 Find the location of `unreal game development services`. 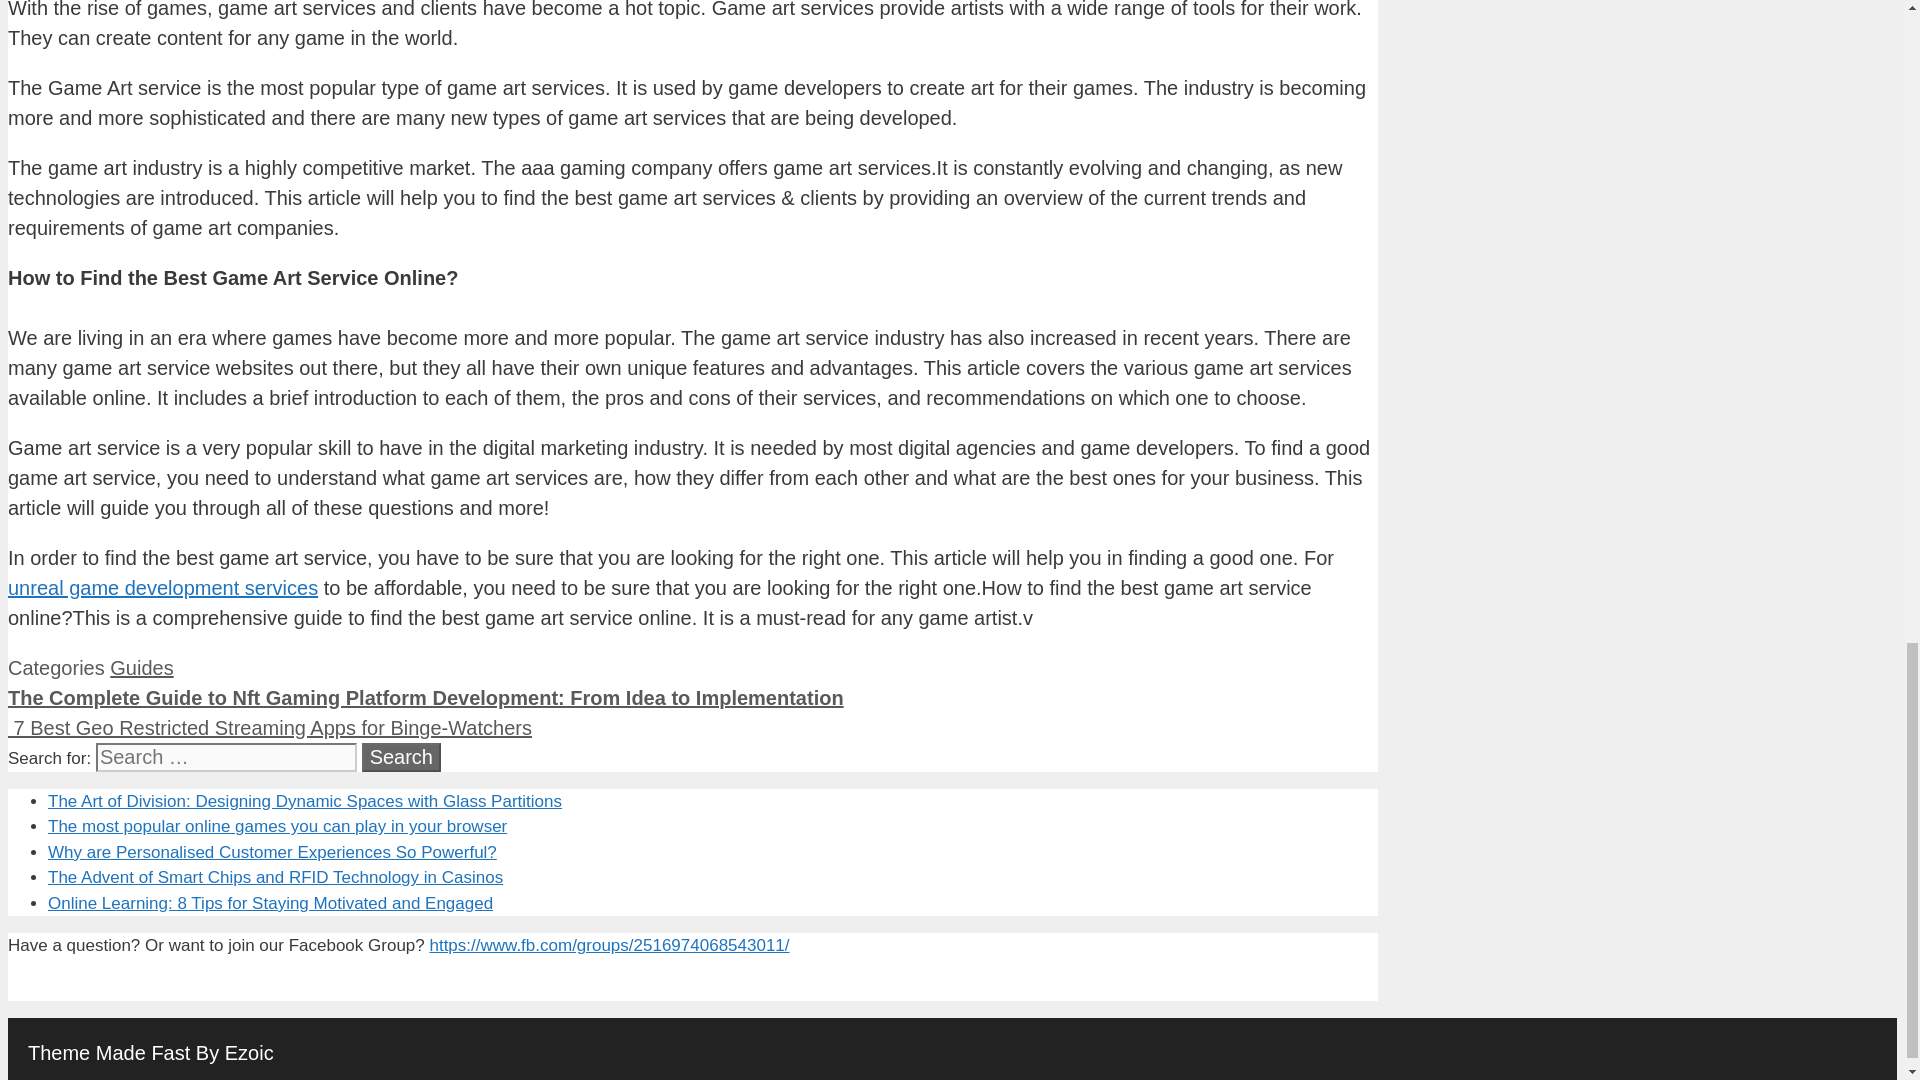

unreal game development services is located at coordinates (162, 588).